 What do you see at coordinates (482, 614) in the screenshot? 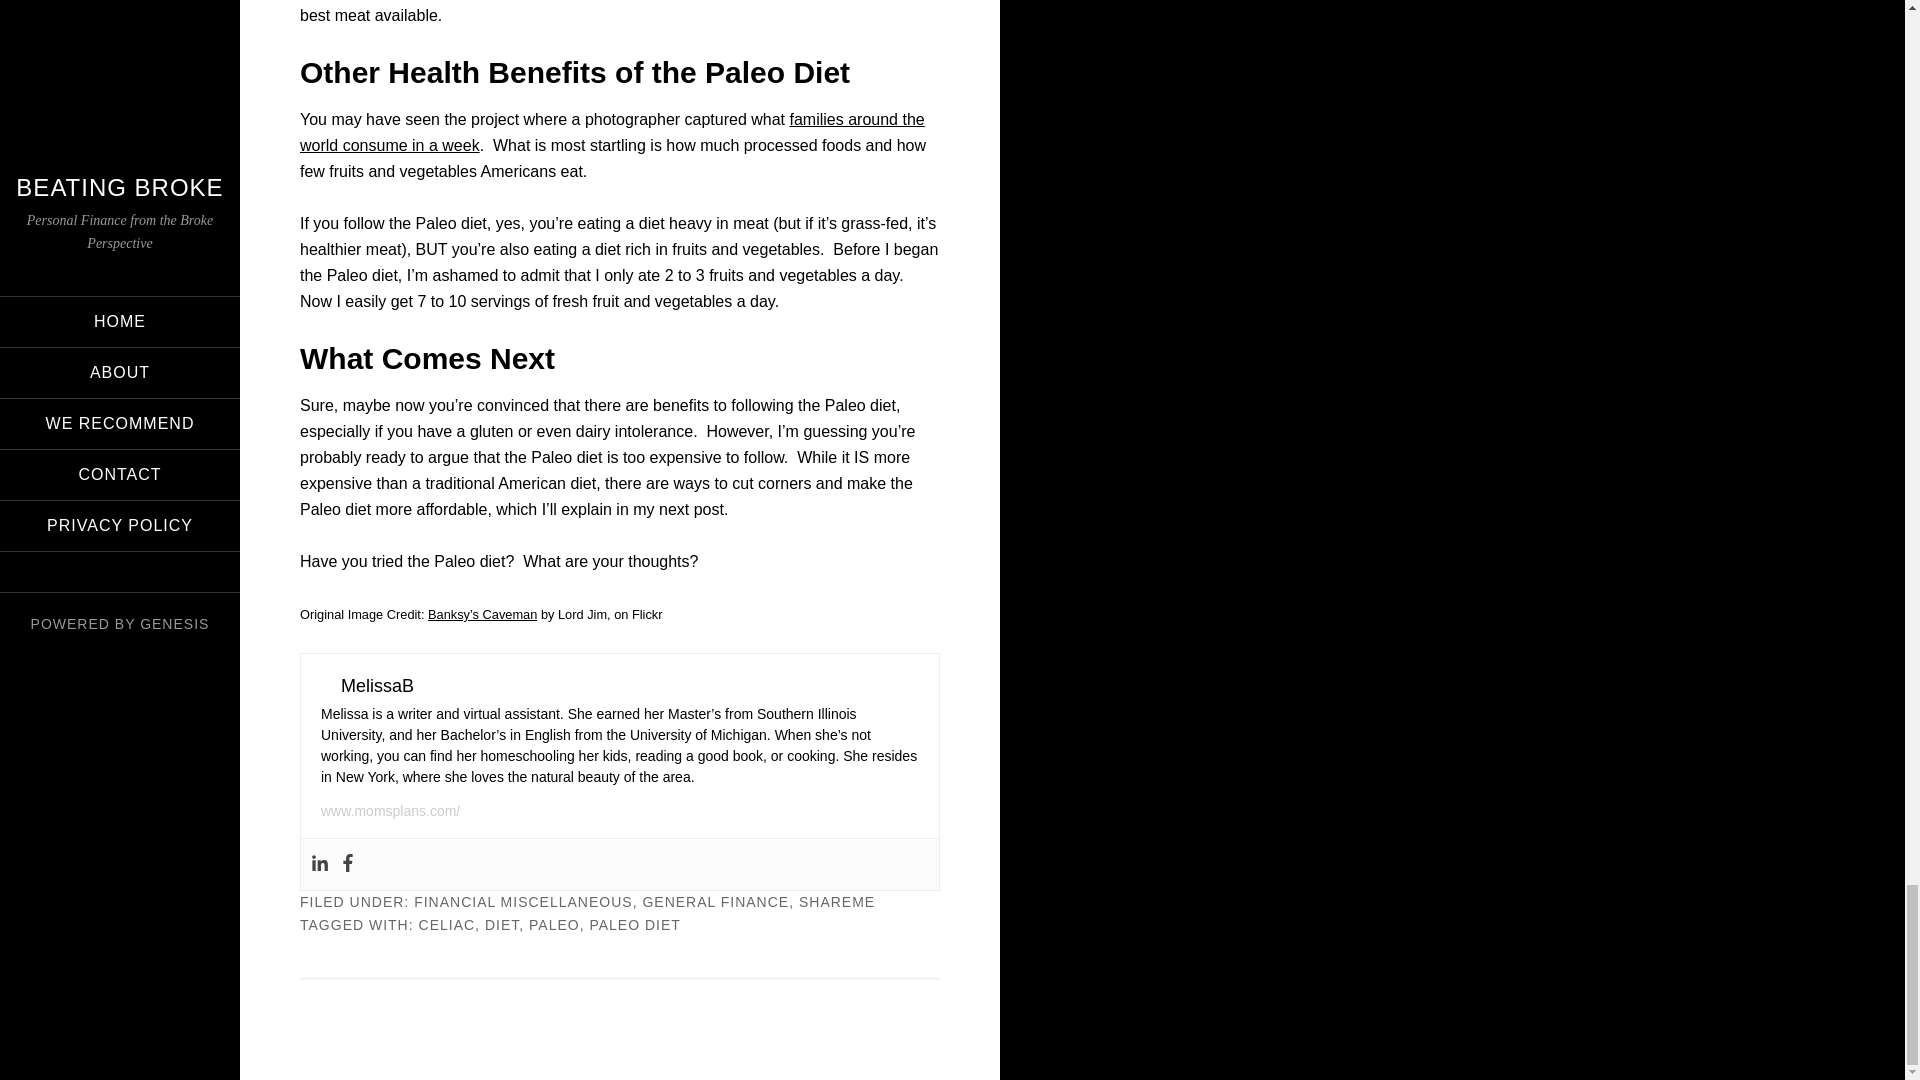
I see `Banksy's caveman by Lord Jim, on Flickr` at bounding box center [482, 614].